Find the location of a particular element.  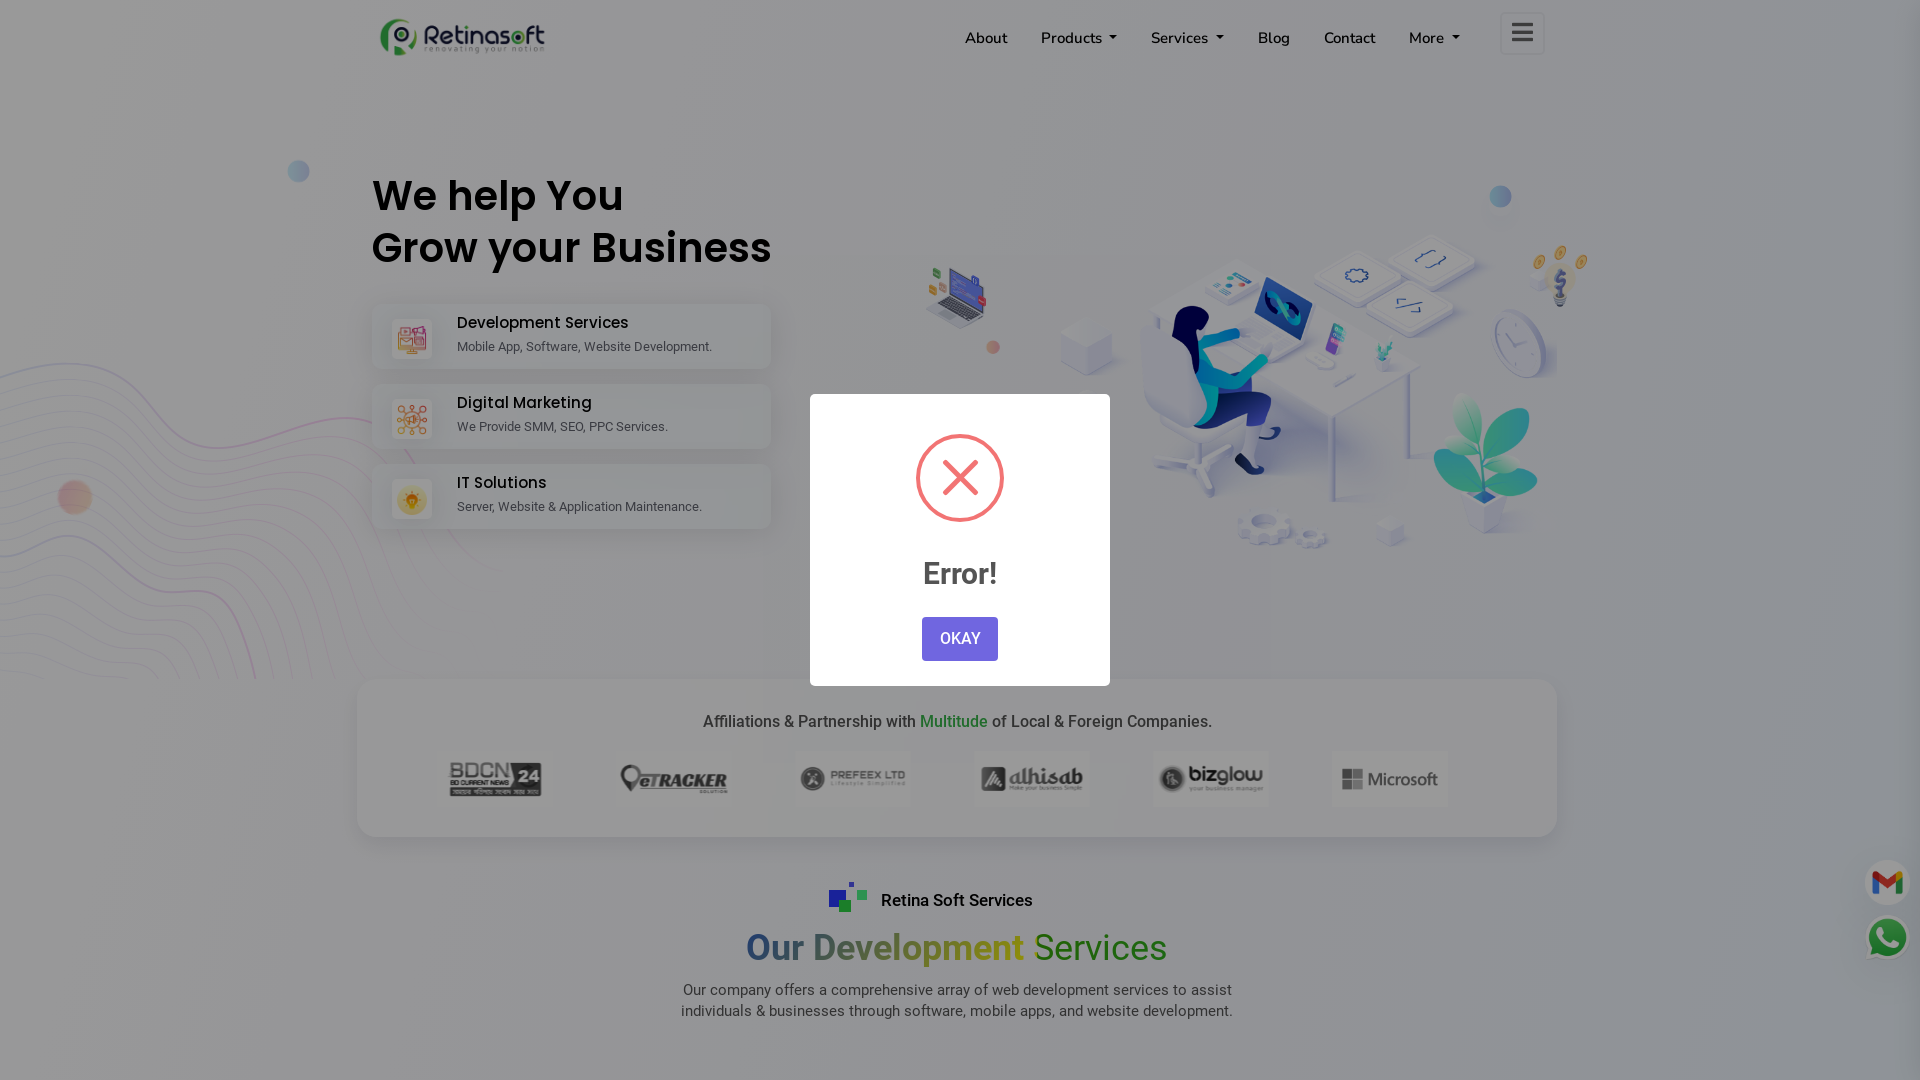

About is located at coordinates (986, 48).